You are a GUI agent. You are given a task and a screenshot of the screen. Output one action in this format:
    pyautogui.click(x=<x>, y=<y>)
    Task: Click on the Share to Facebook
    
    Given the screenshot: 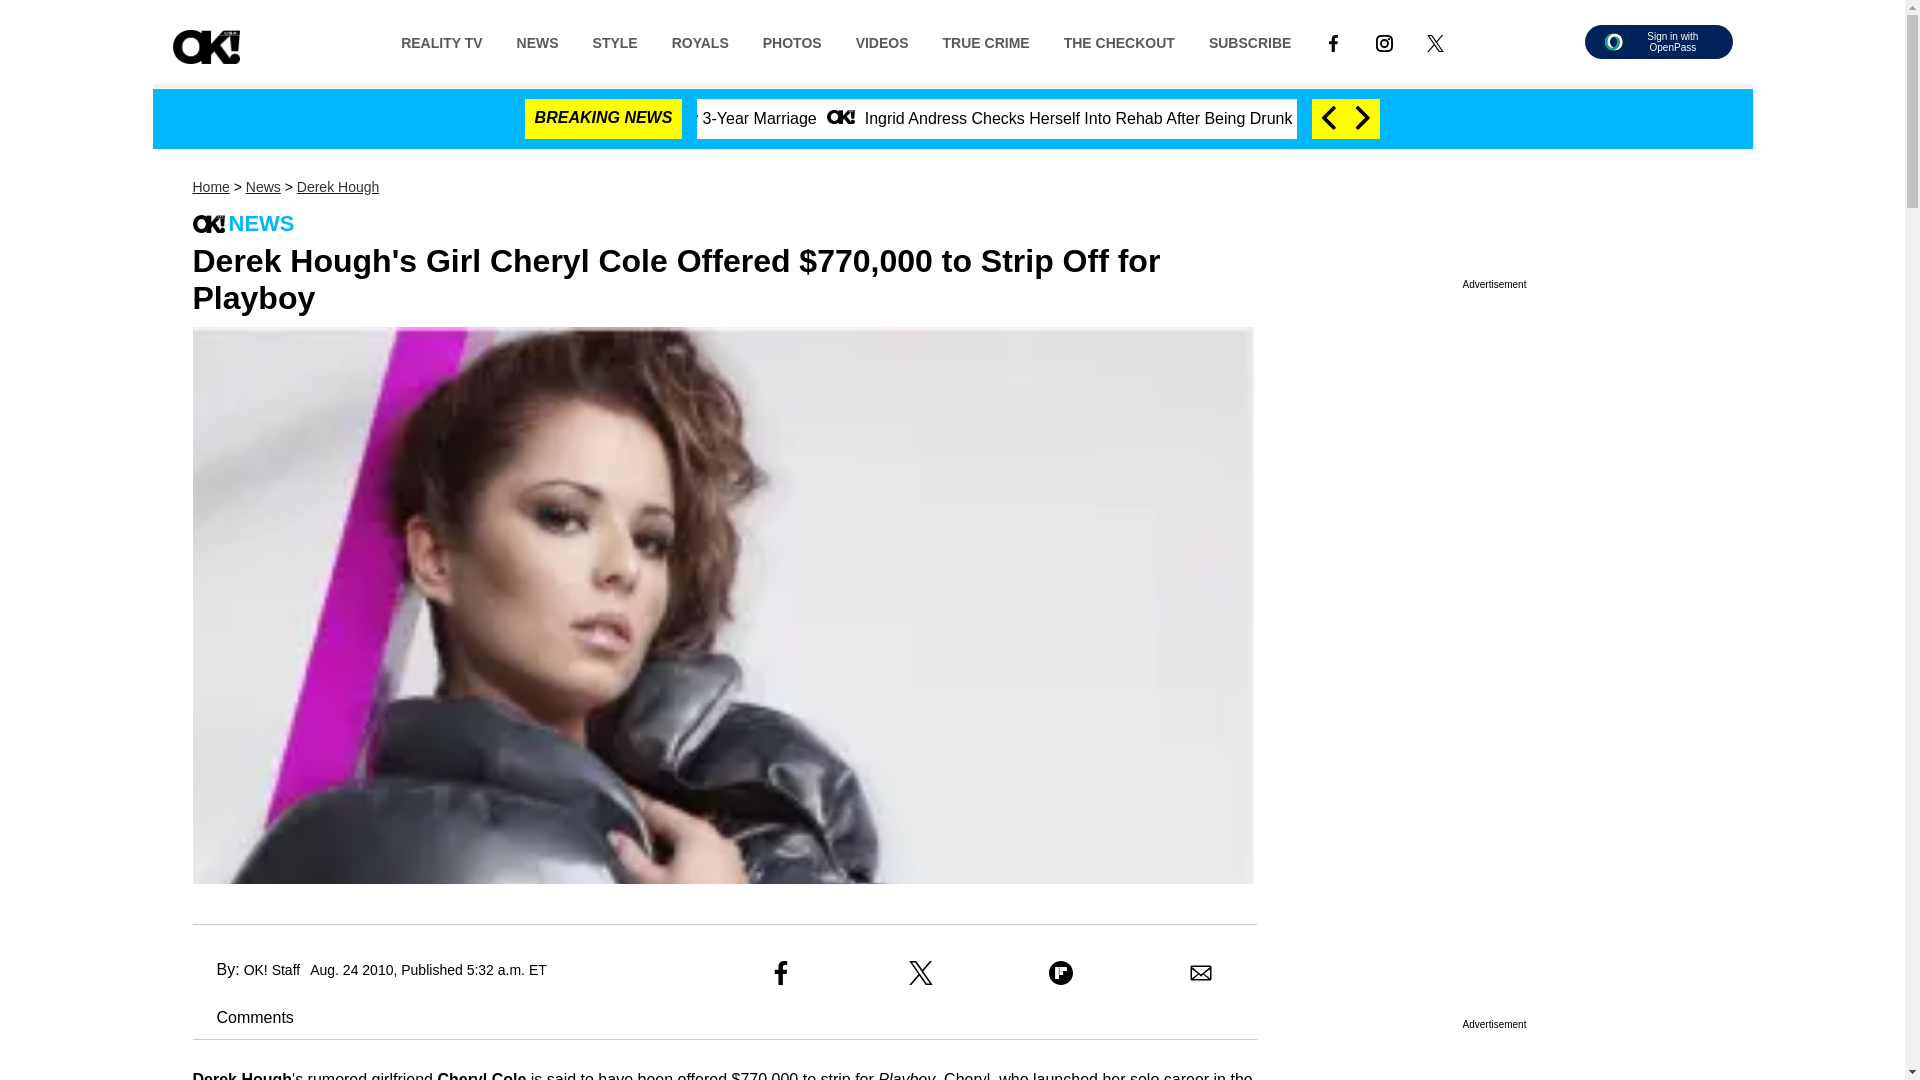 What is the action you would take?
    pyautogui.click(x=780, y=972)
    